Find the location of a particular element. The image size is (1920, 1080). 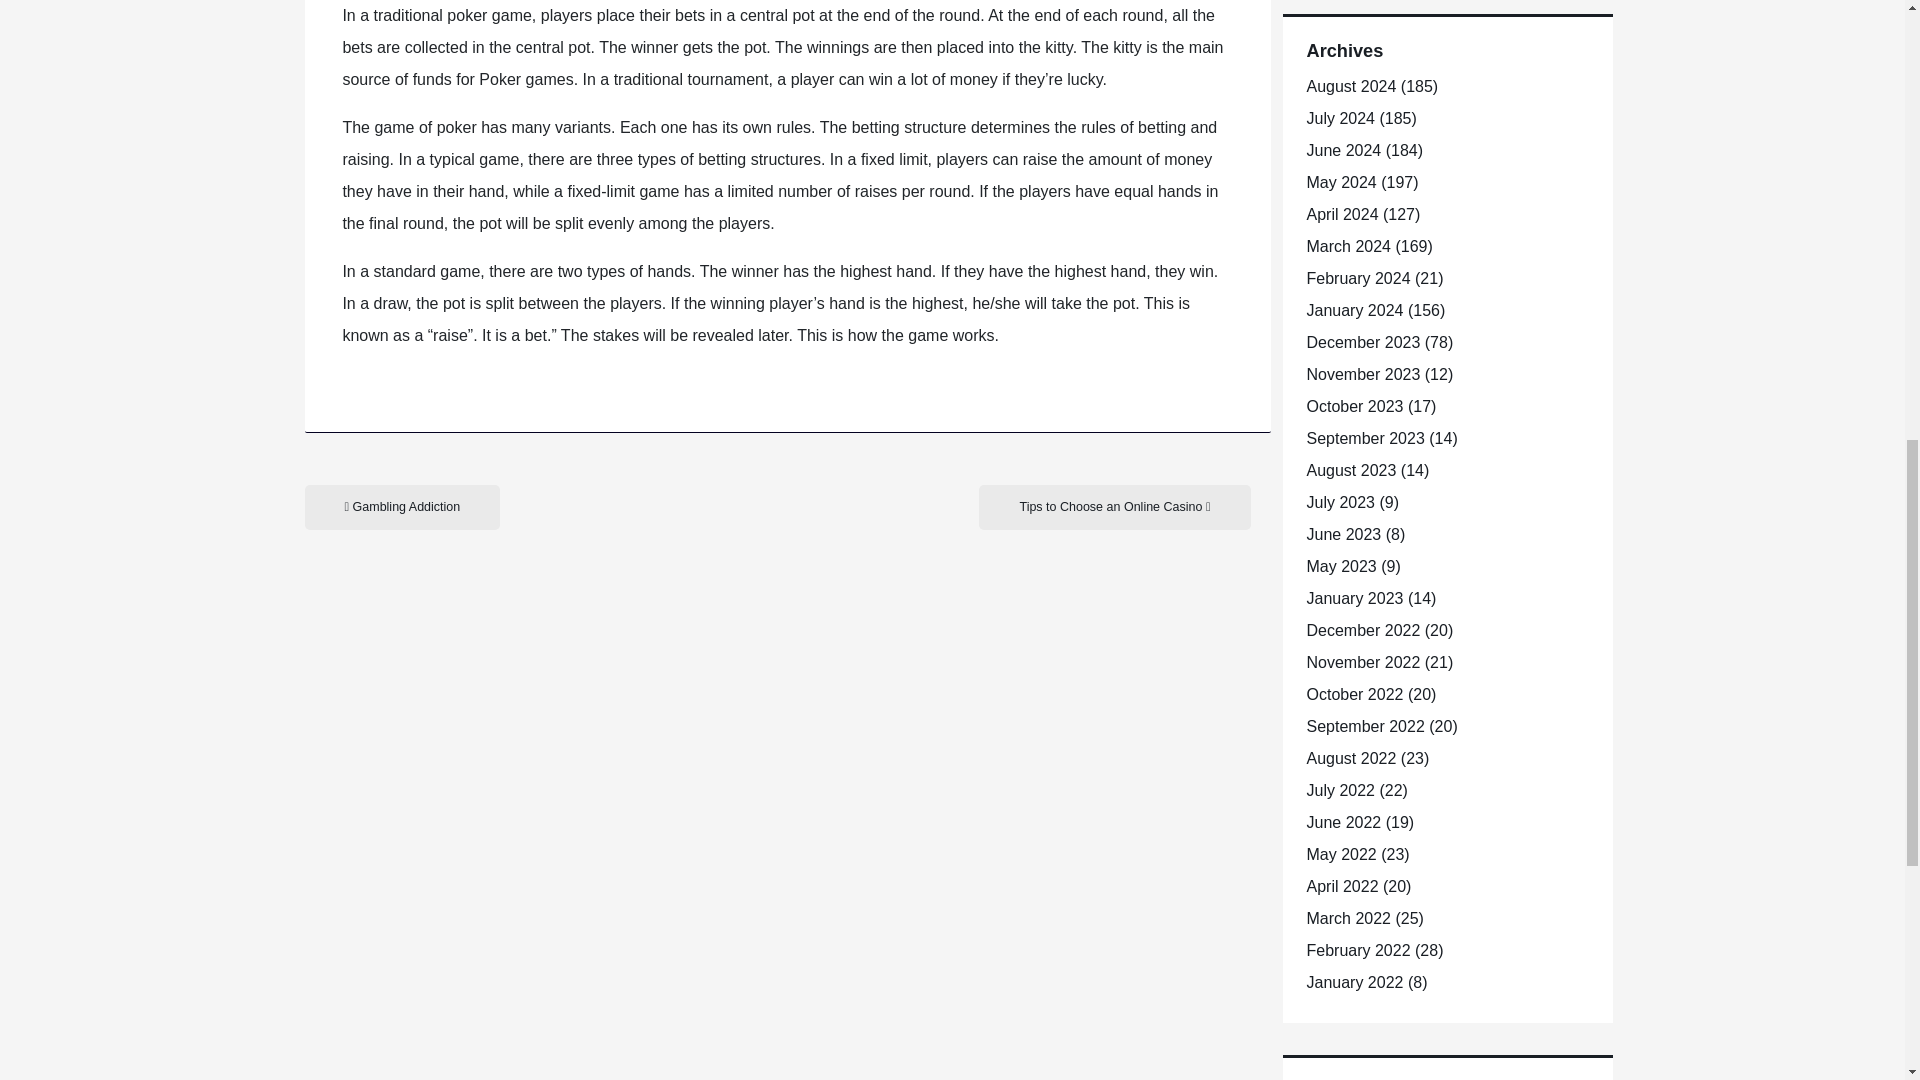

August 2022 is located at coordinates (1350, 758).